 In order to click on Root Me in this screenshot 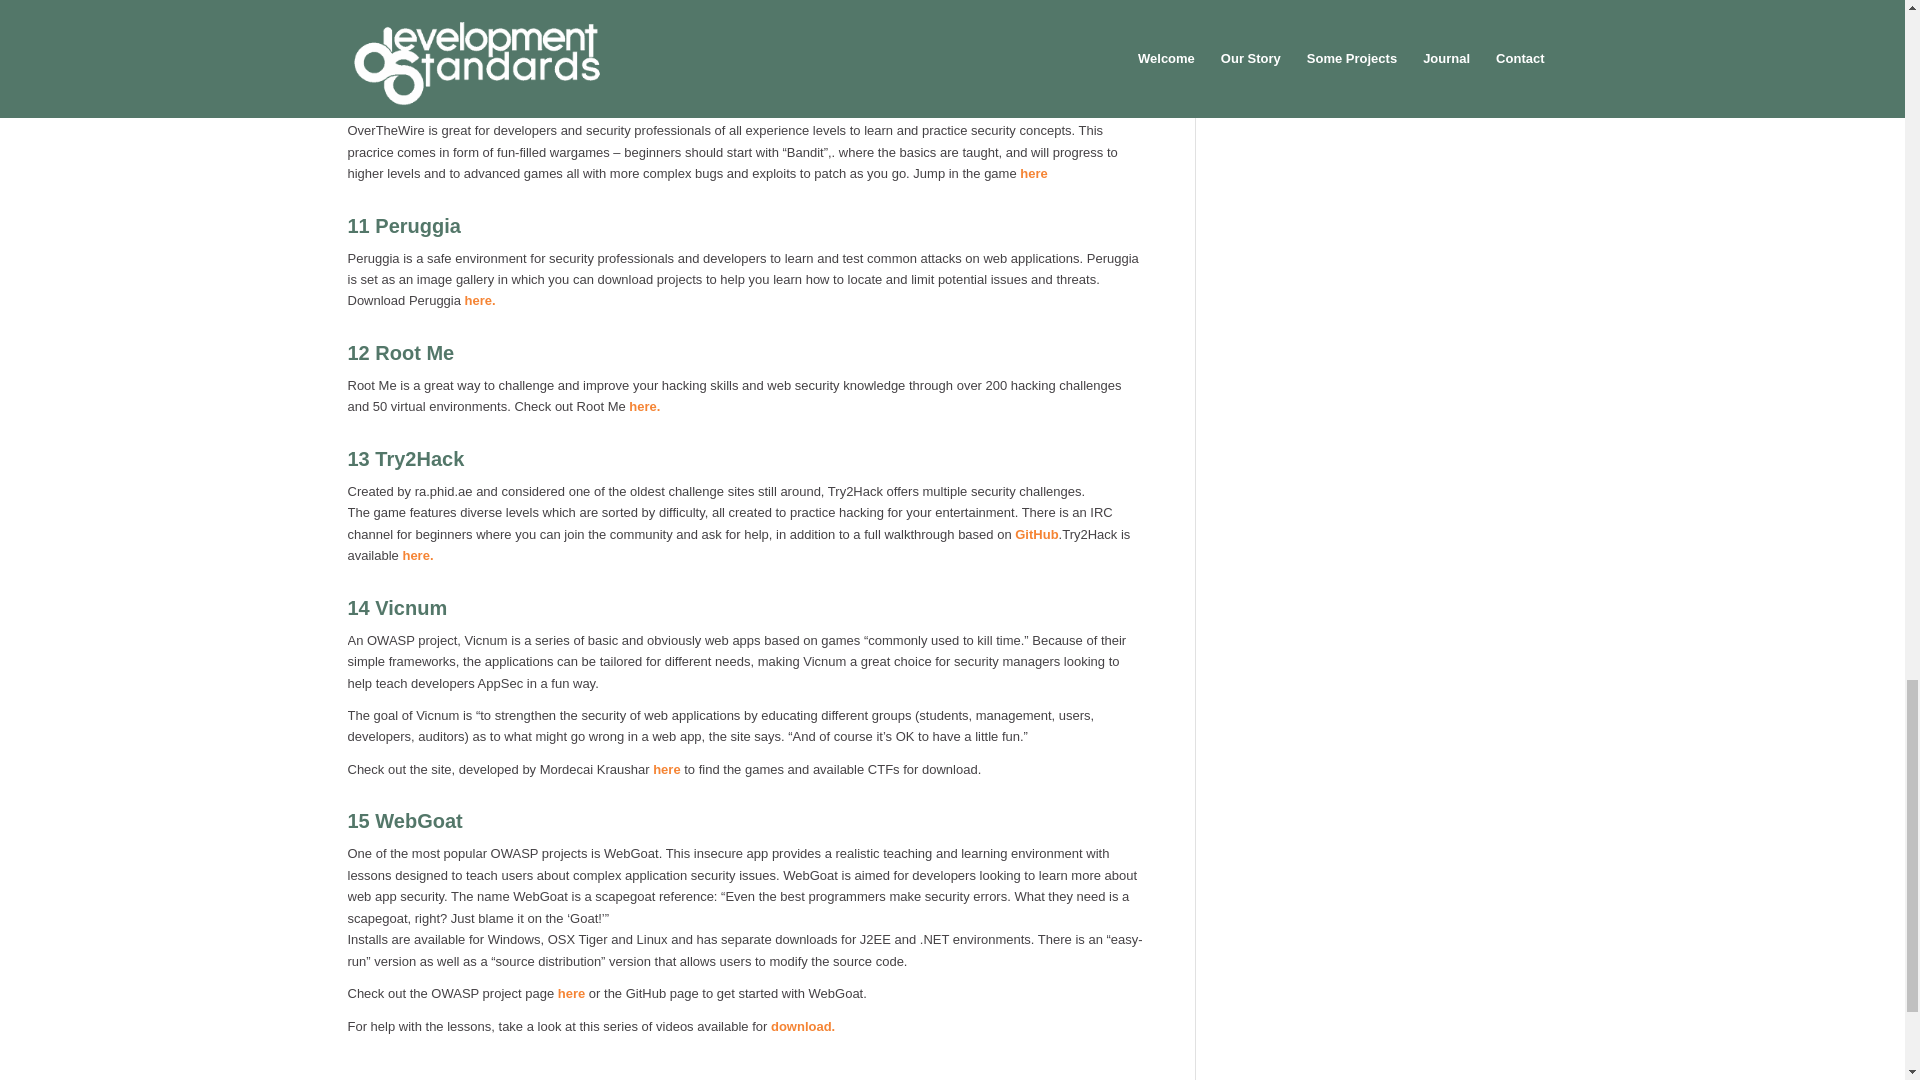, I will do `click(414, 352)`.